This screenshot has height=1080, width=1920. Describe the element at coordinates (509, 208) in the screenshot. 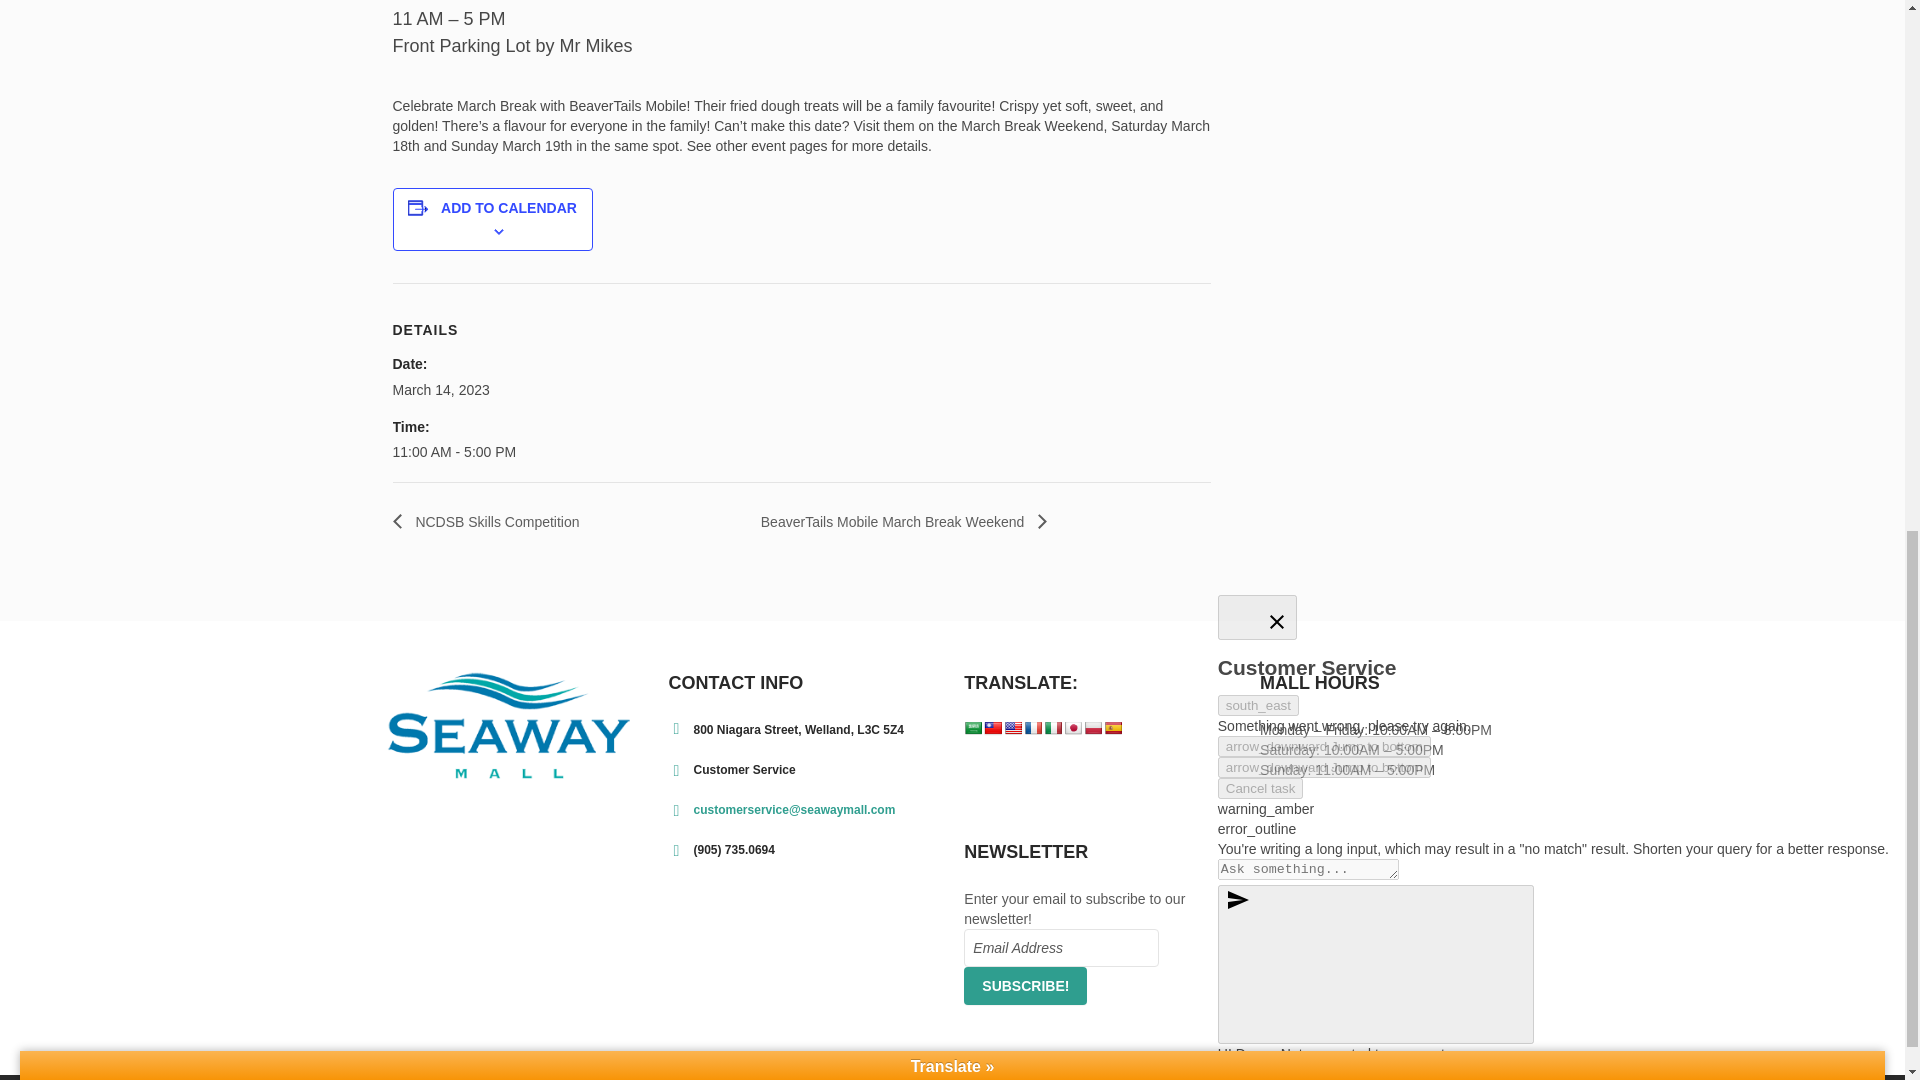

I see `ADD TO CALENDAR` at that location.